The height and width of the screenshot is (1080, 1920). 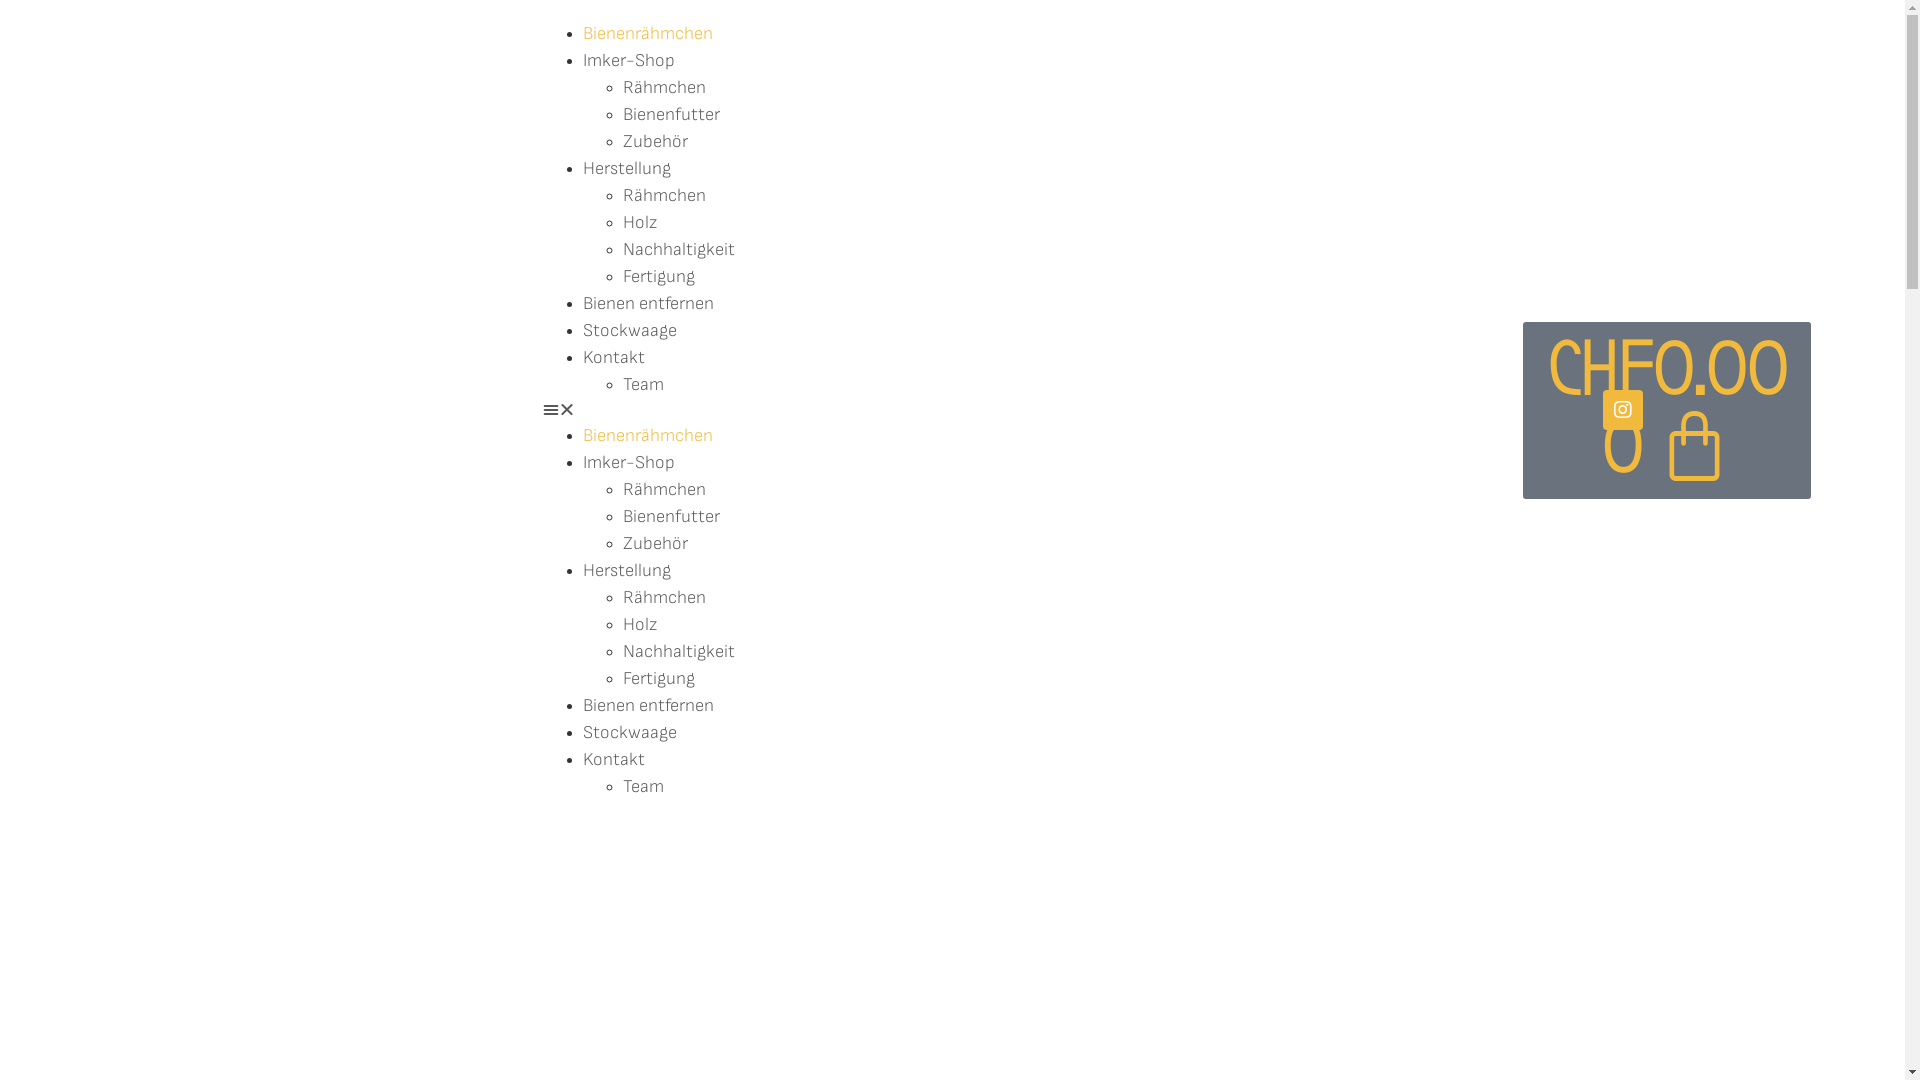 What do you see at coordinates (613, 759) in the screenshot?
I see `Kontakt` at bounding box center [613, 759].